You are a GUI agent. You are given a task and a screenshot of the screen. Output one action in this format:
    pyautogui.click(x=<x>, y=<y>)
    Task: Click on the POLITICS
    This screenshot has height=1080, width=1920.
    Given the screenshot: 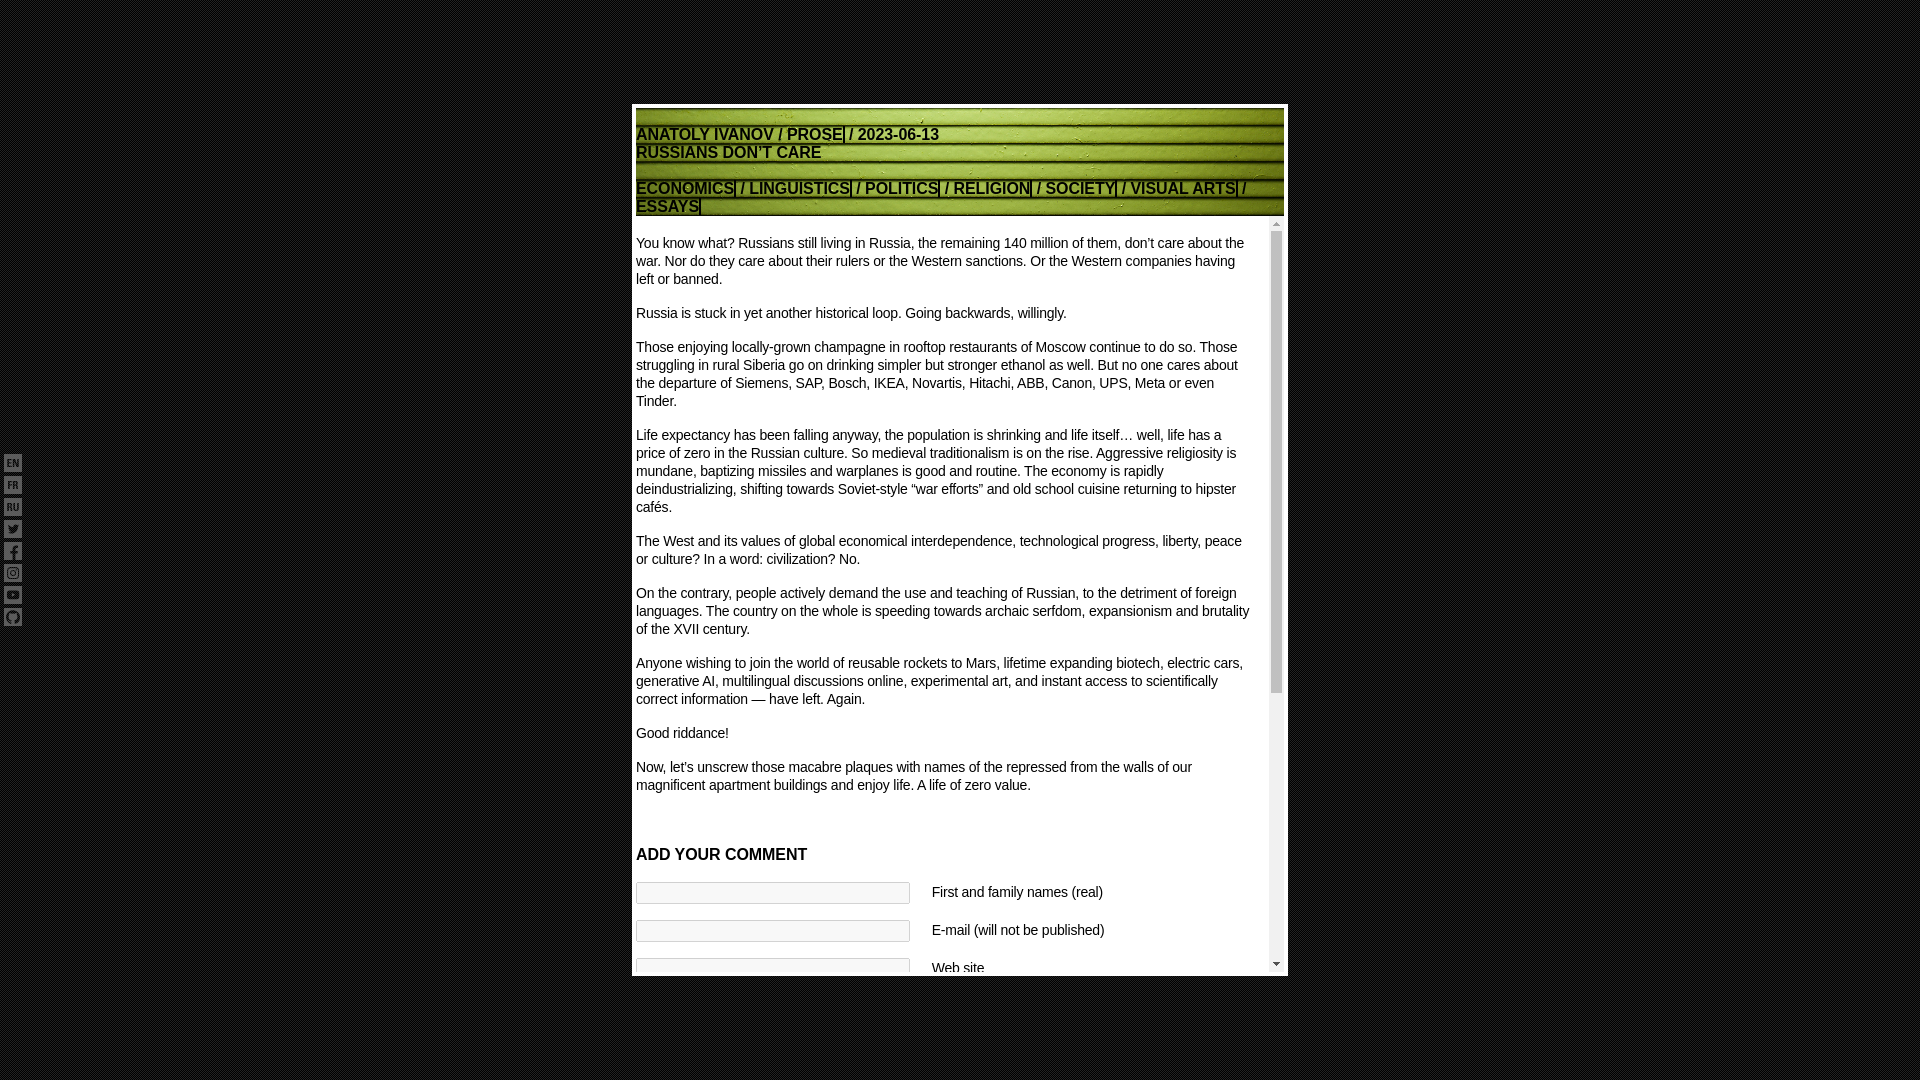 What is the action you would take?
    pyautogui.click(x=902, y=254)
    